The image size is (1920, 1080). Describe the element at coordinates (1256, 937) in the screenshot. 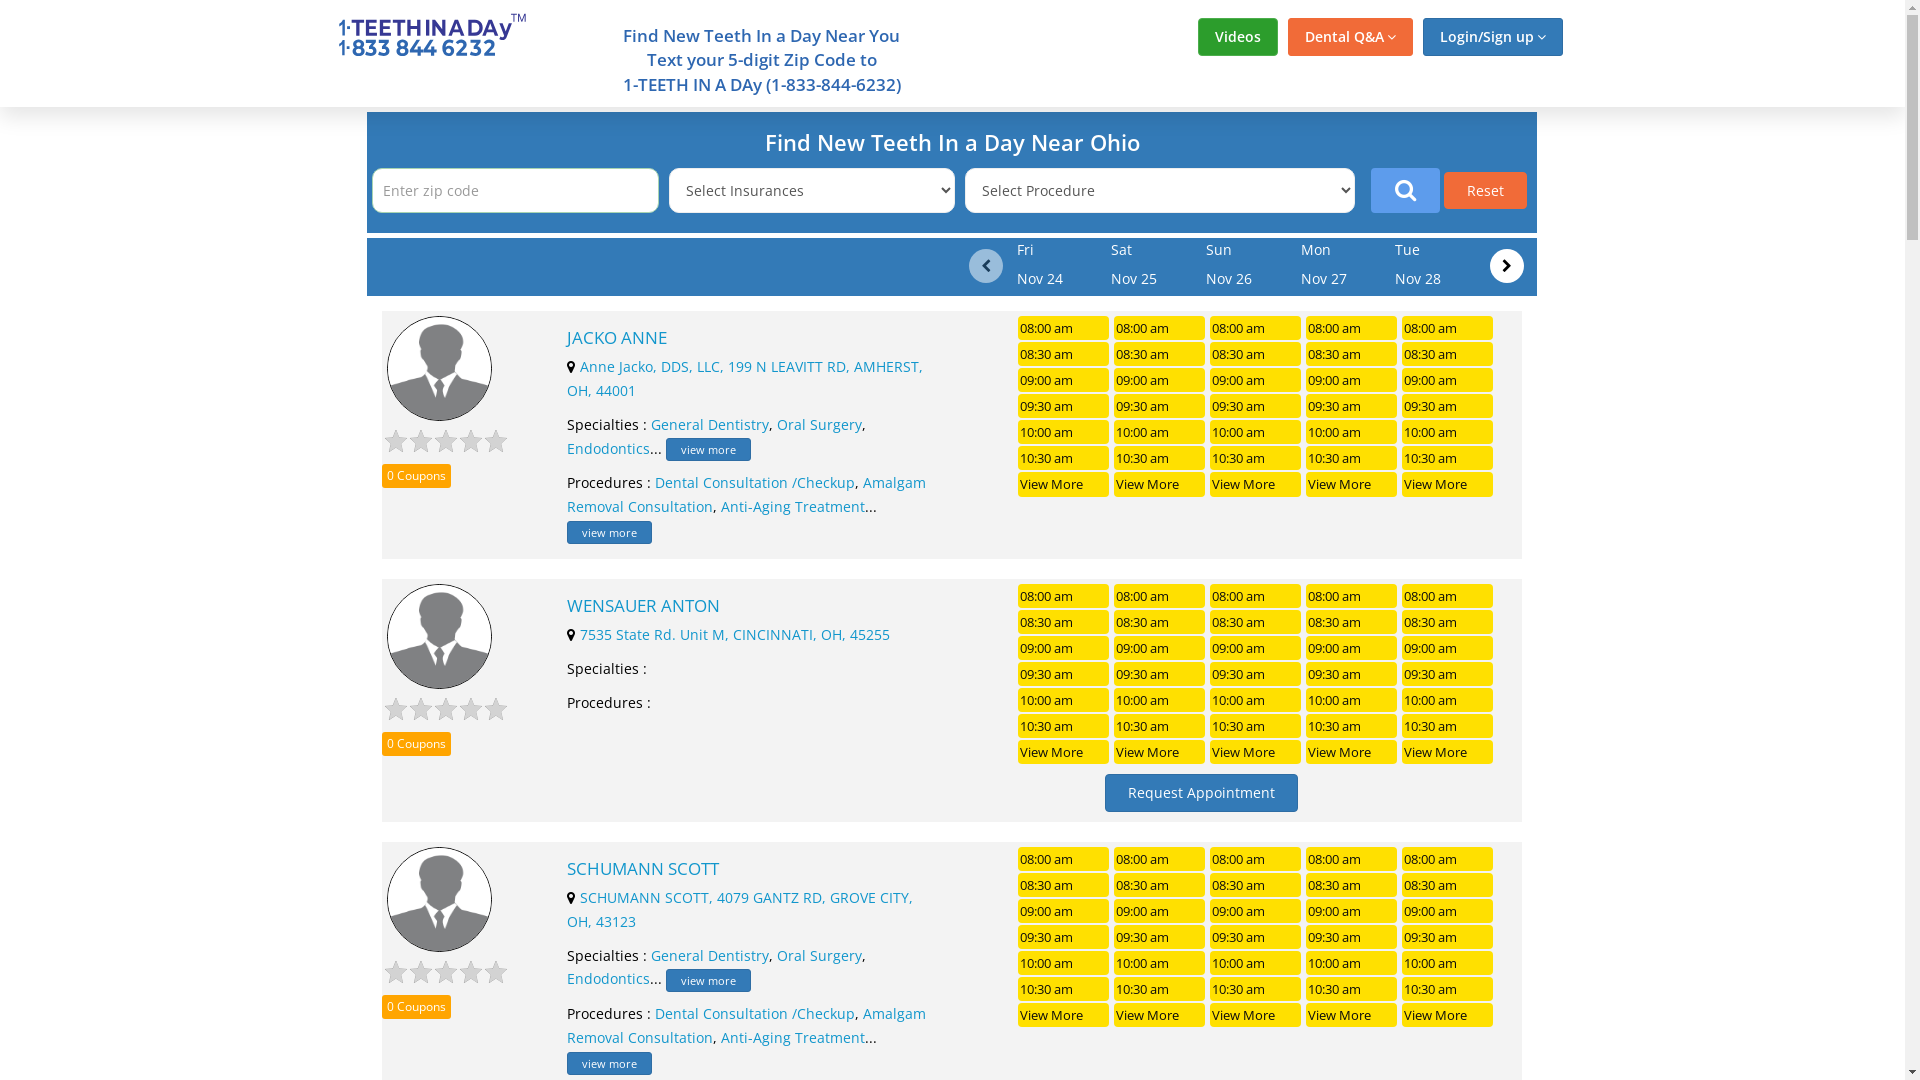

I see `09:30 am` at that location.